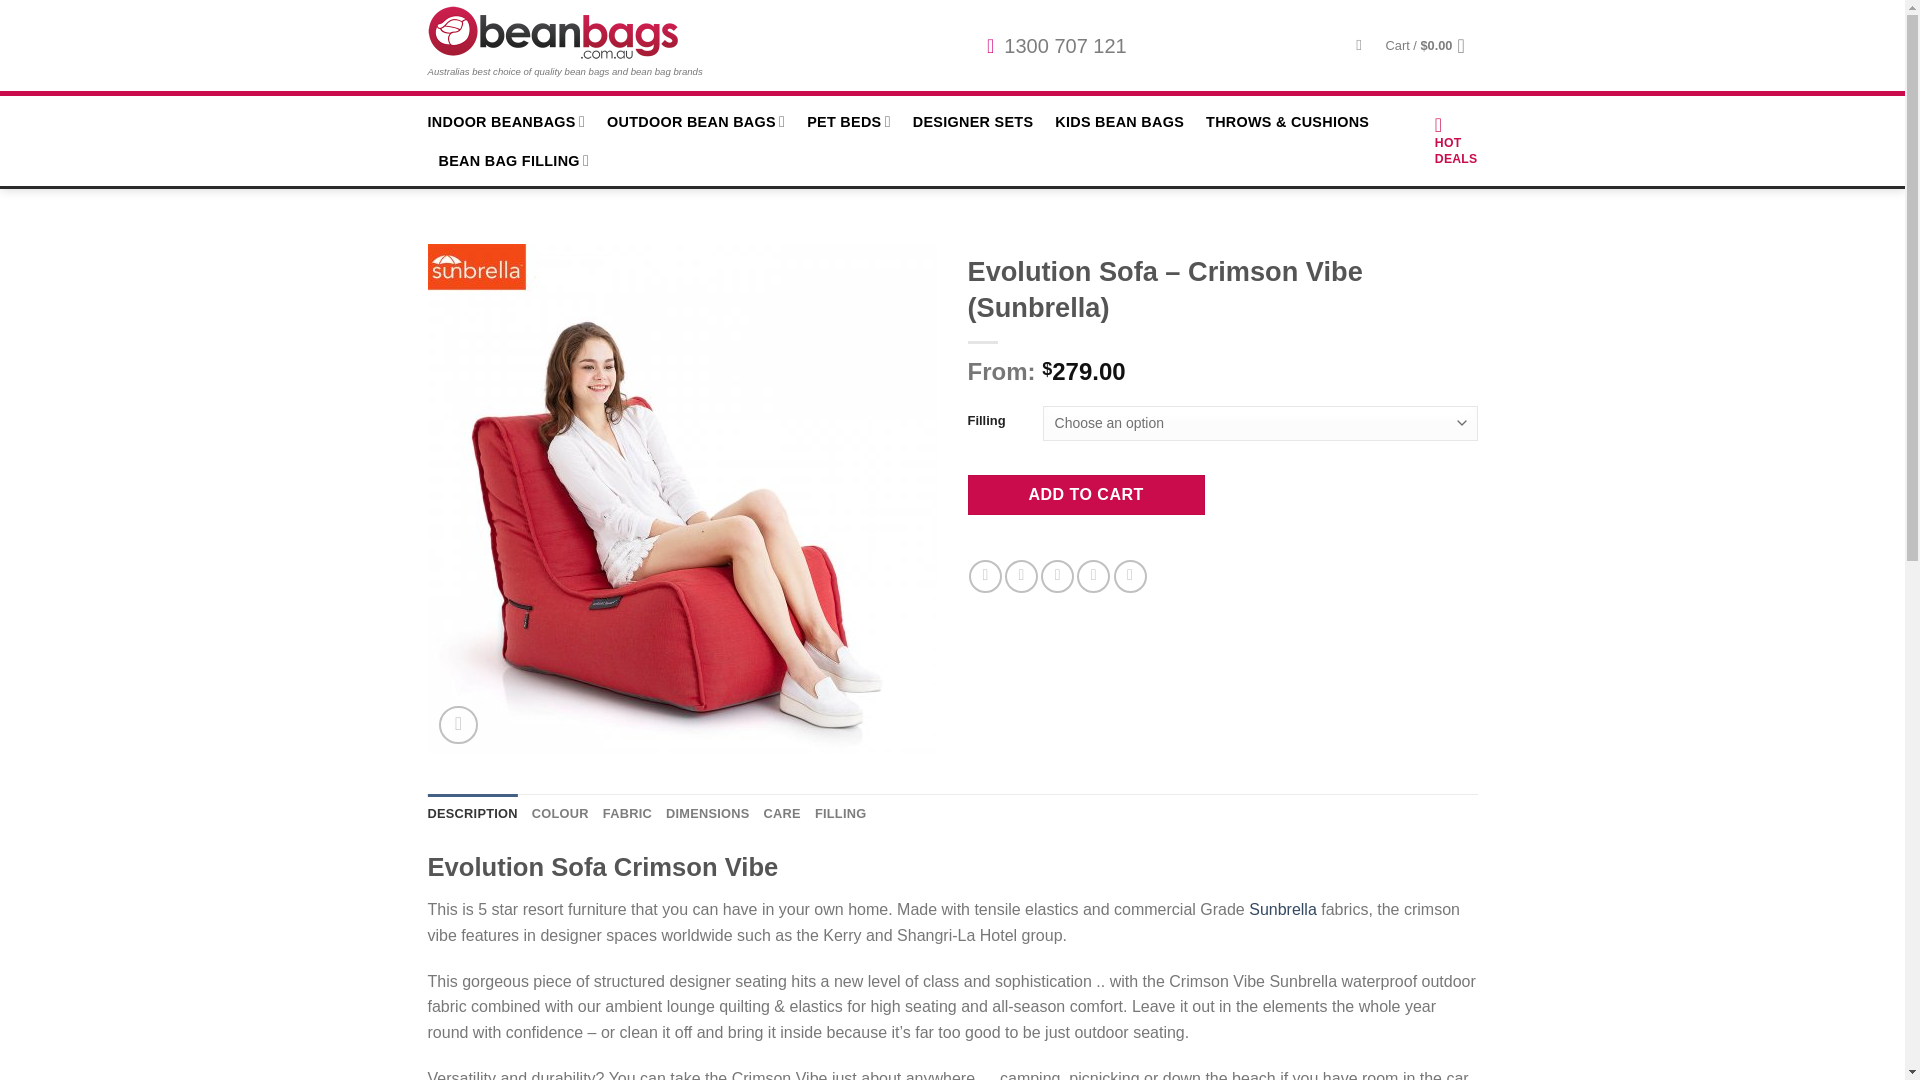  I want to click on INDOOR BEANBAGS, so click(506, 121).